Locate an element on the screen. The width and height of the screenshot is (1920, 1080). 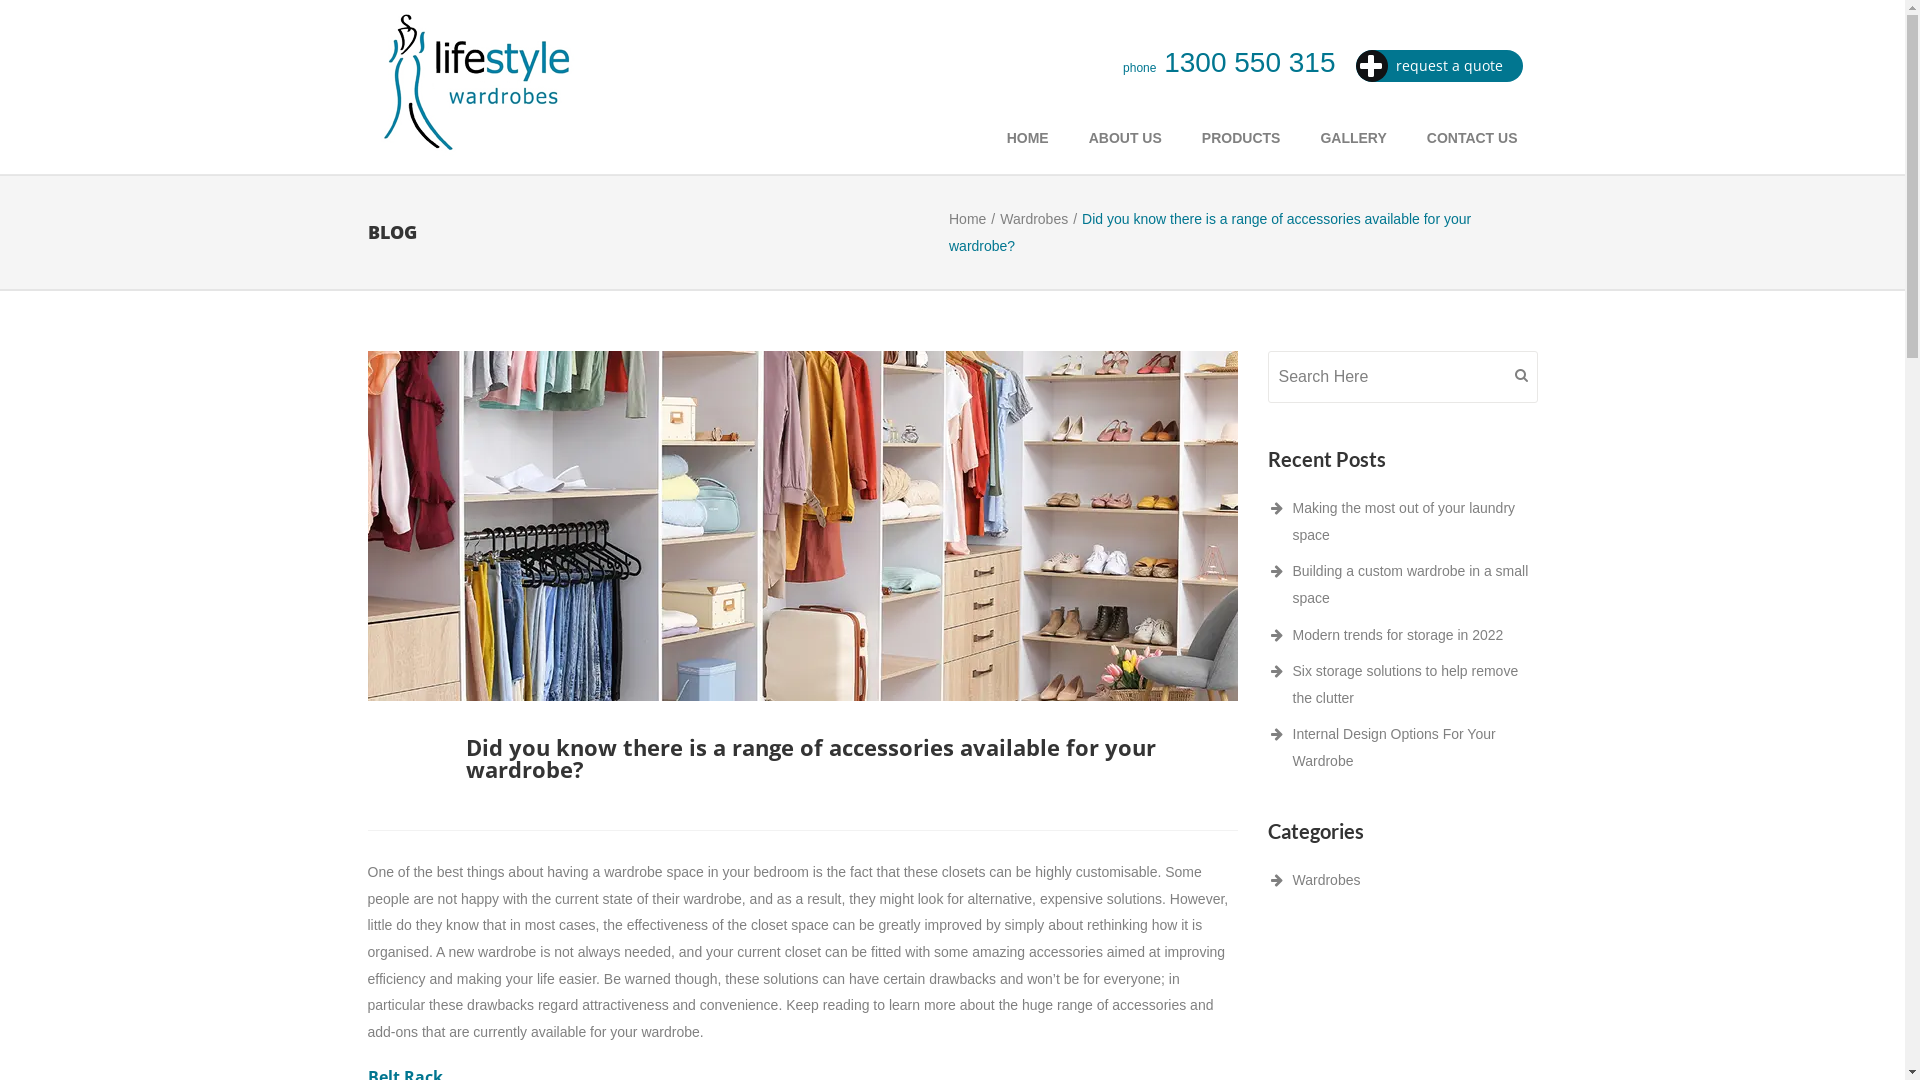
Making the most out of your laundry space is located at coordinates (1404, 522).